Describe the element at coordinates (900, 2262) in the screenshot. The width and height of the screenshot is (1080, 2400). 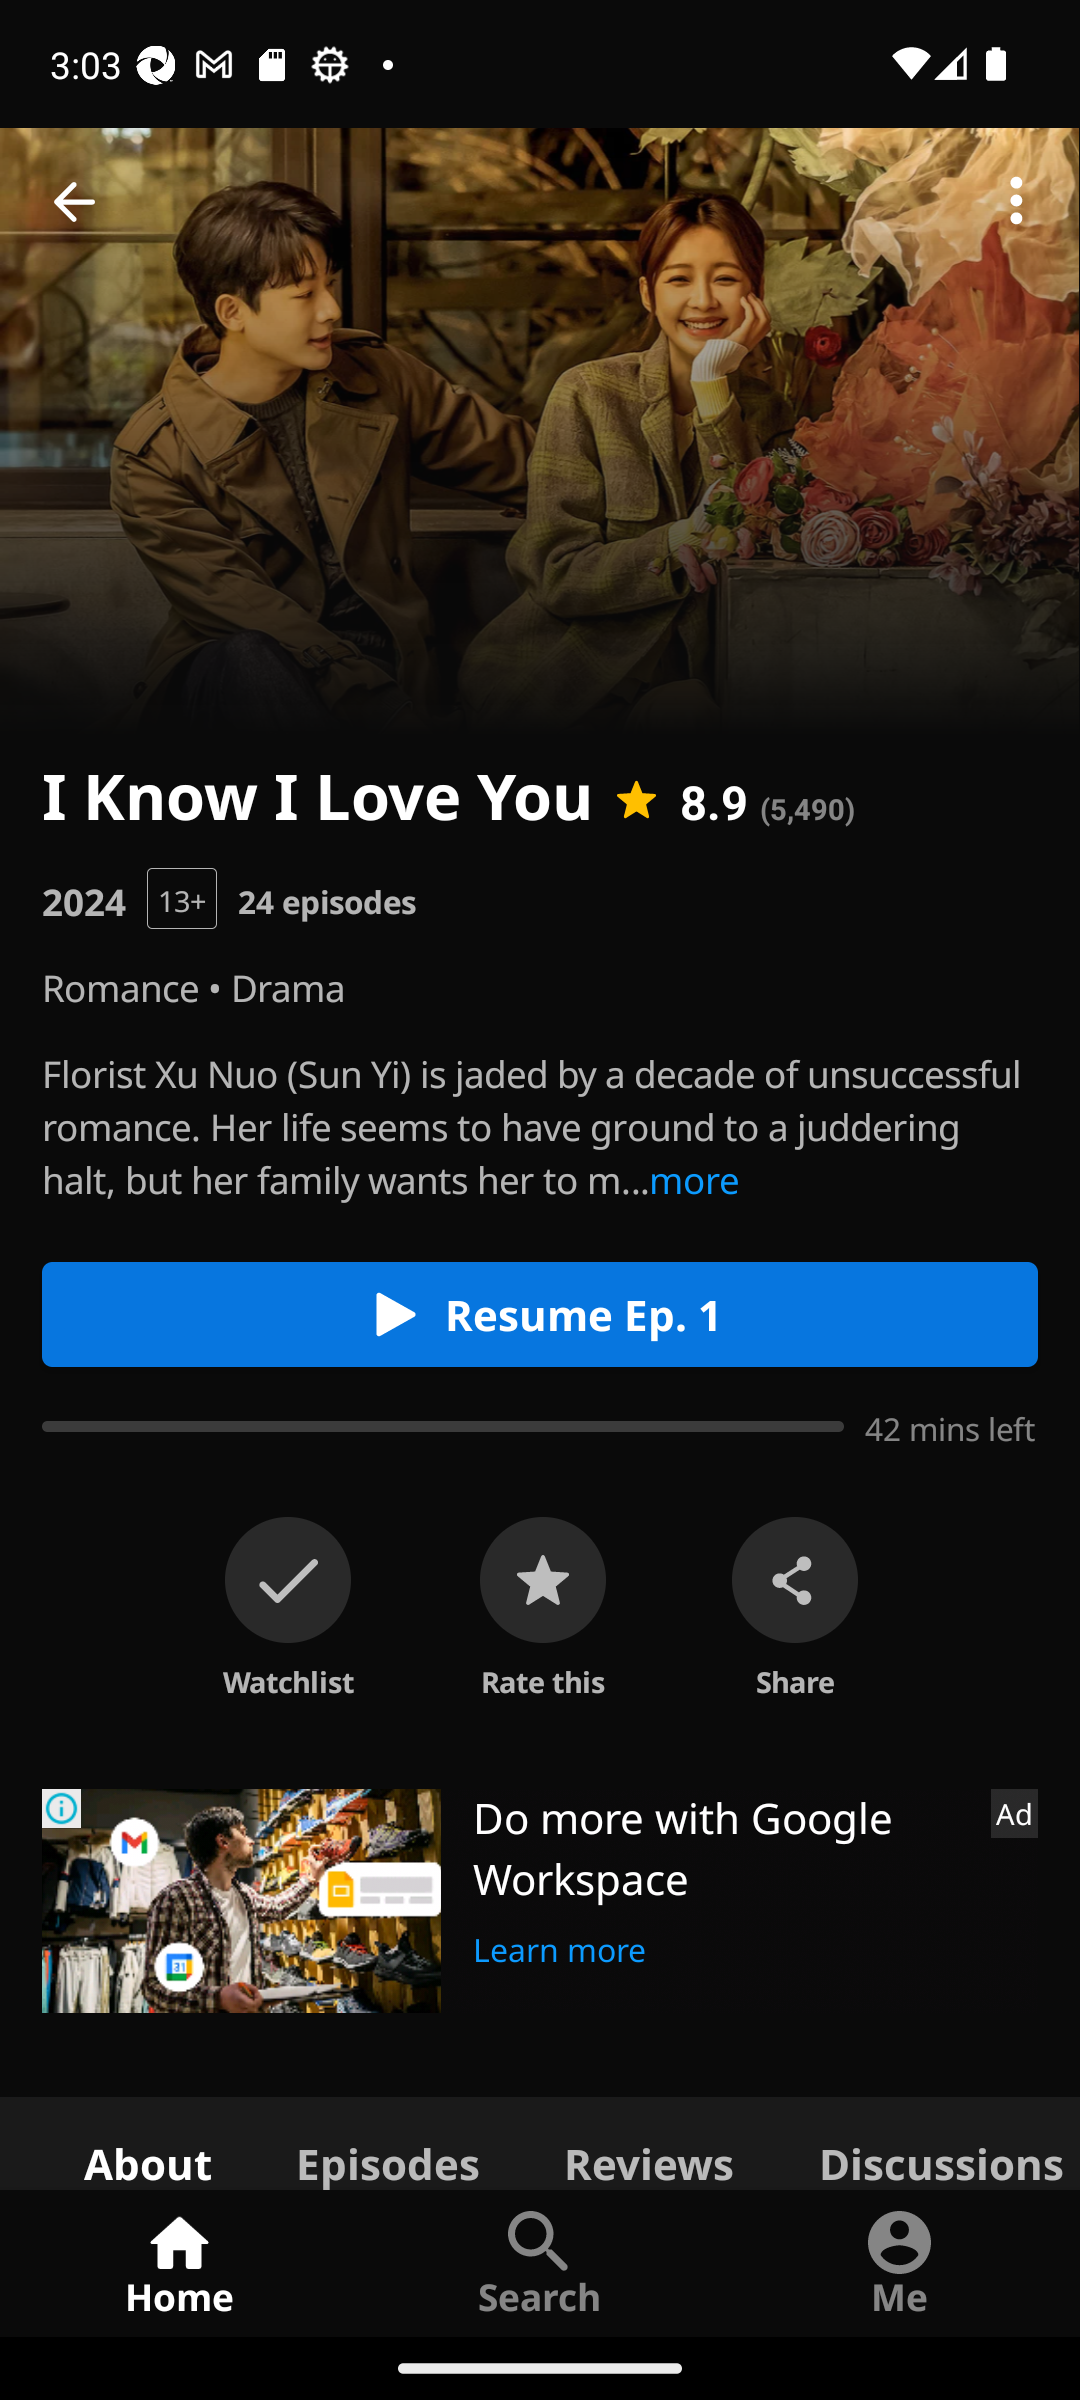
I see `Me` at that location.